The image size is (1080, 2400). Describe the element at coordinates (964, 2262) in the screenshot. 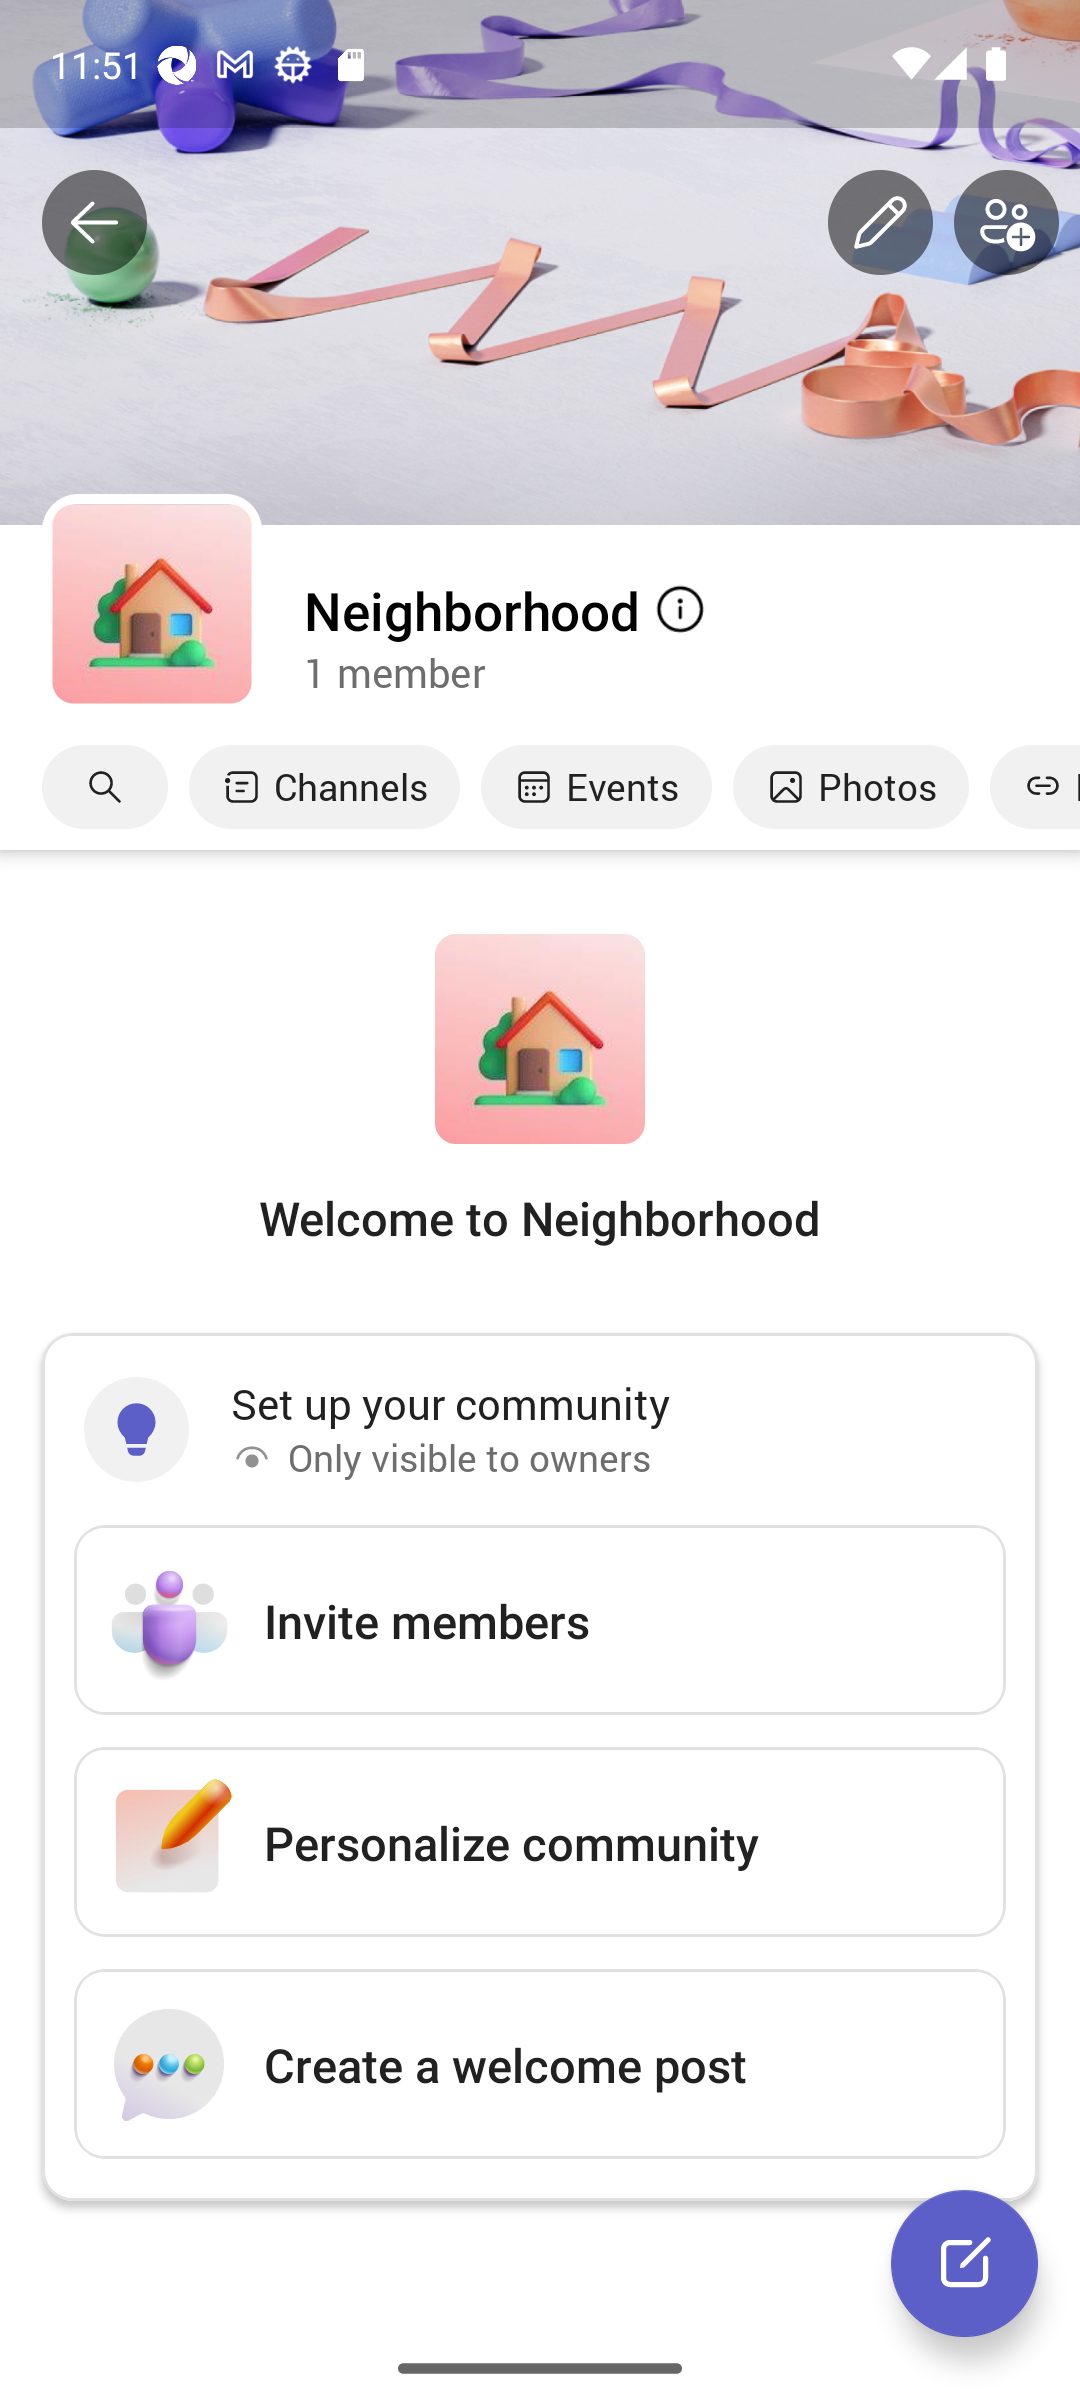

I see `New conversation` at that location.